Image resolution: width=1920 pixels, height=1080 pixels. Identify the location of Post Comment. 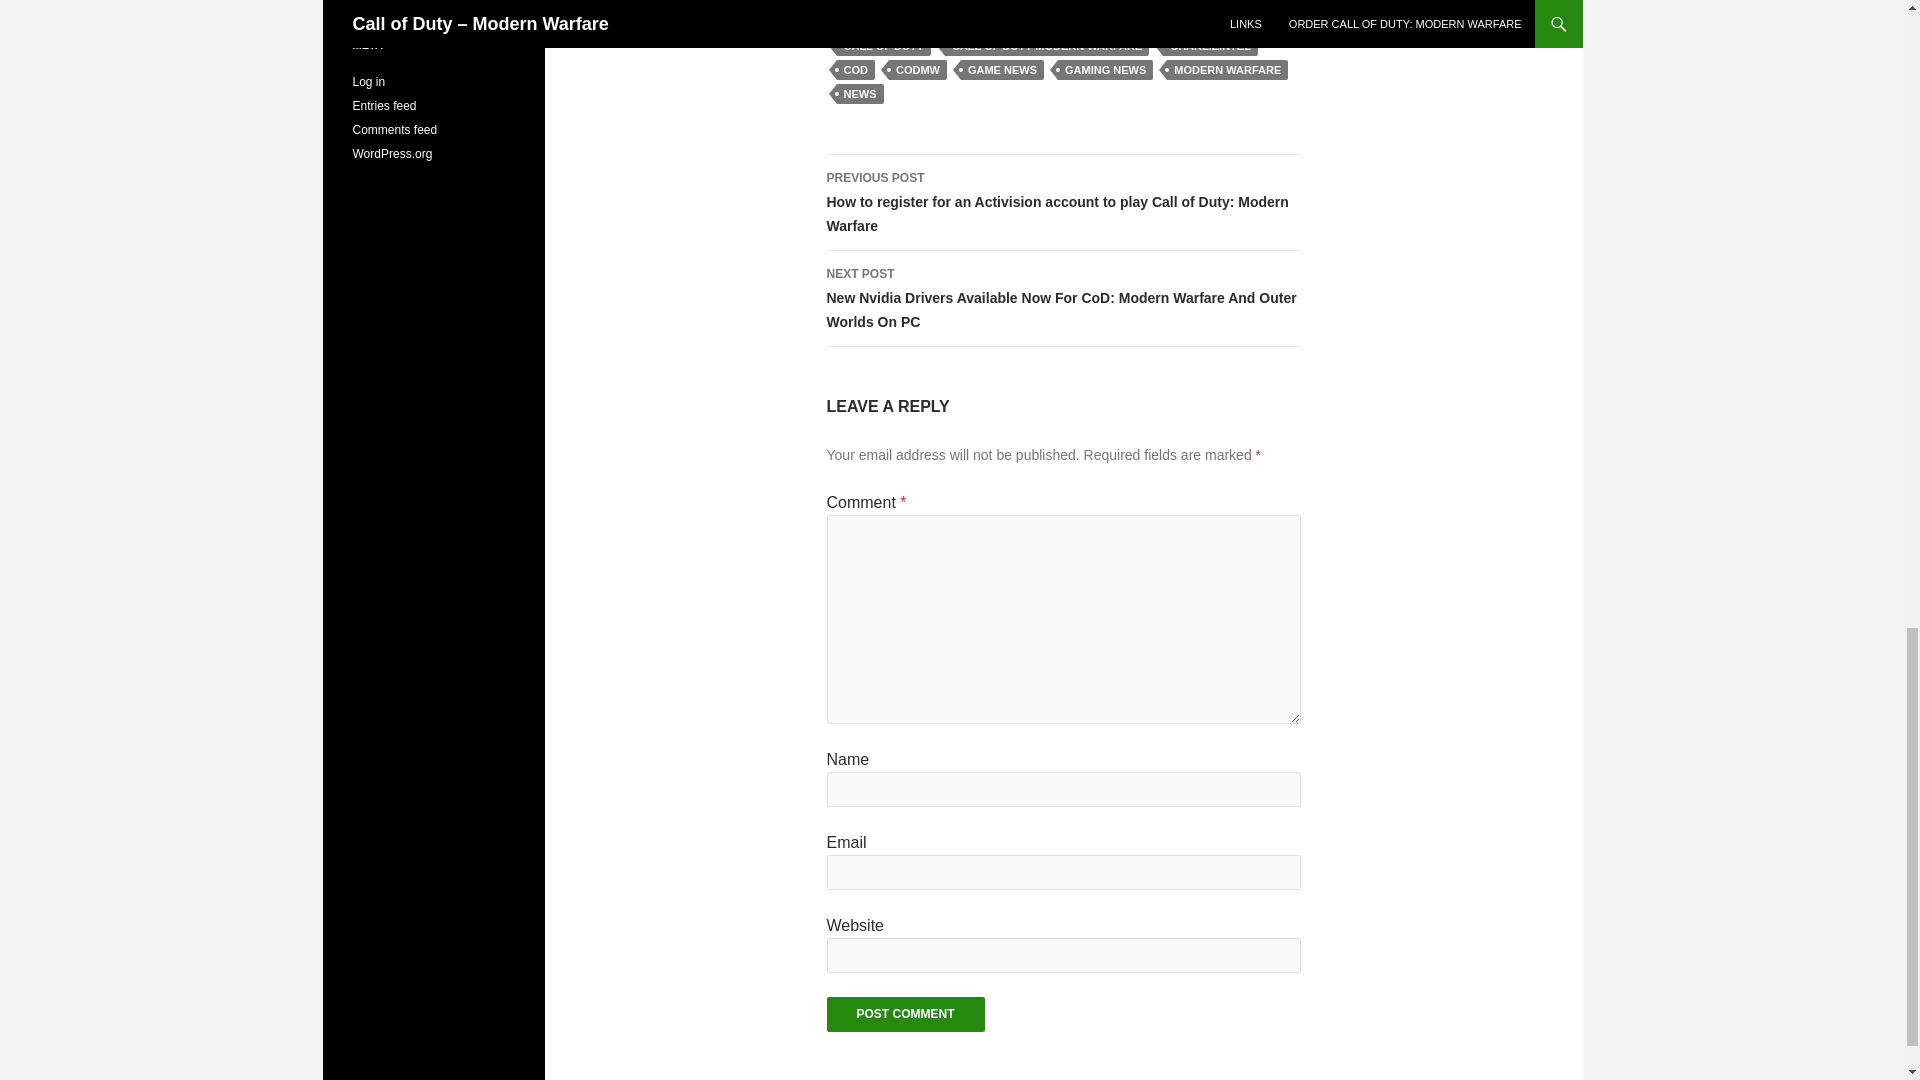
(904, 1014).